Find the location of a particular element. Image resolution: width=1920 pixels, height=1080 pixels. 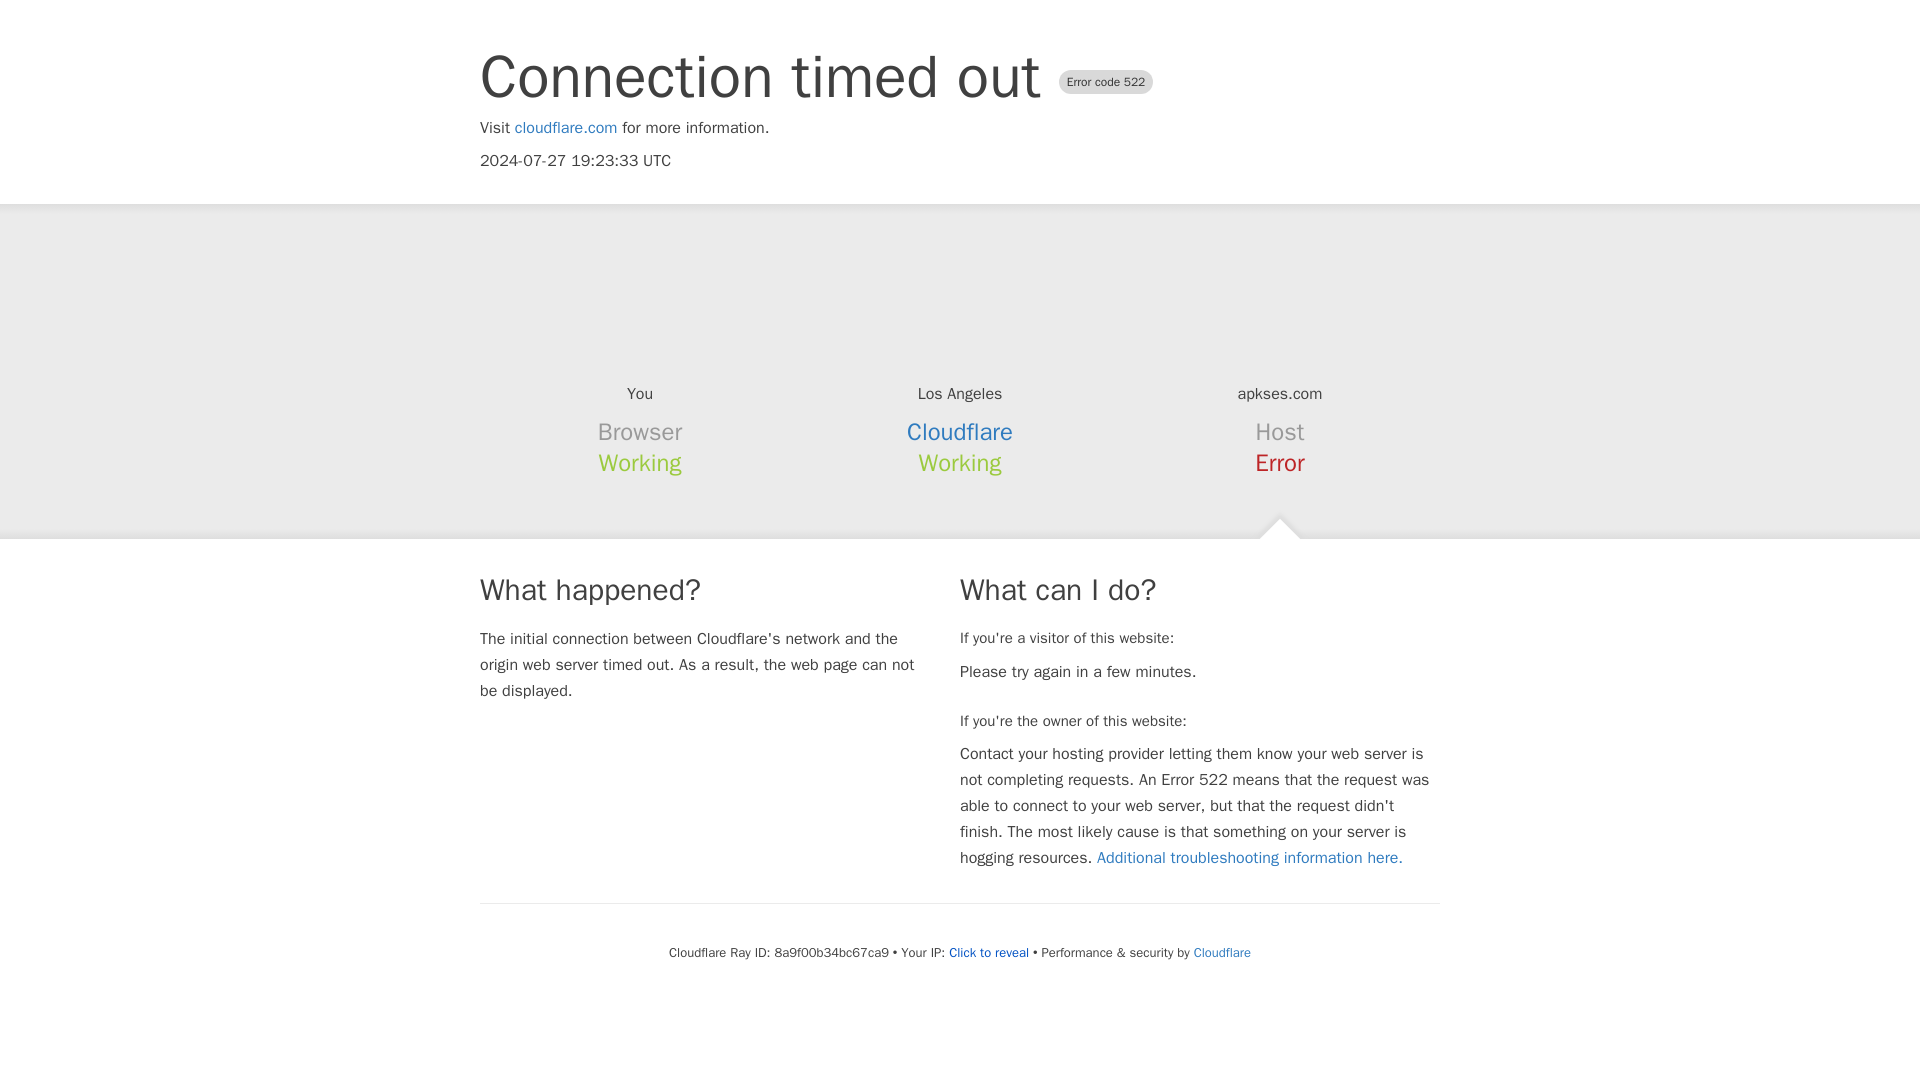

Click to reveal is located at coordinates (988, 952).